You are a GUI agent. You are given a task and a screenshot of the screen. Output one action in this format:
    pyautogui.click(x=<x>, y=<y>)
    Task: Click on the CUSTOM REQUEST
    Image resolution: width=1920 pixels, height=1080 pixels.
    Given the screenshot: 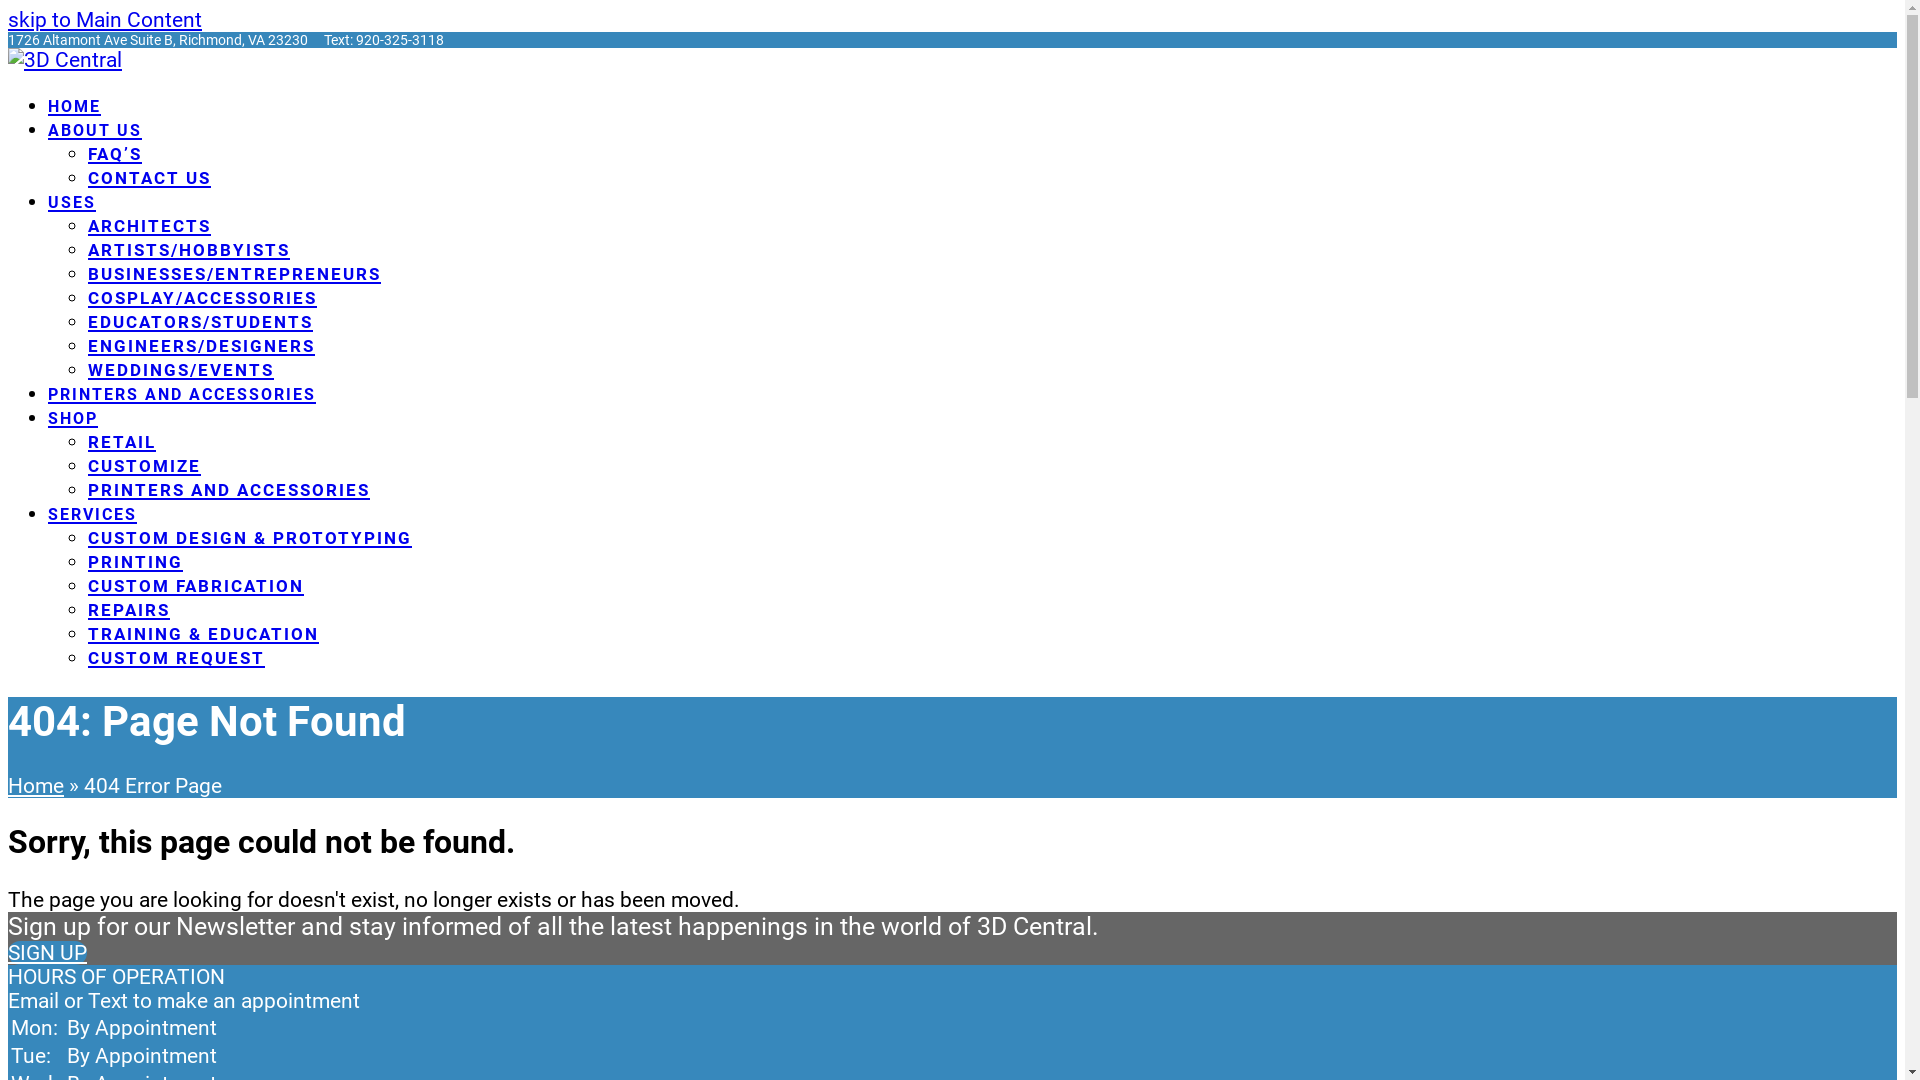 What is the action you would take?
    pyautogui.click(x=176, y=657)
    